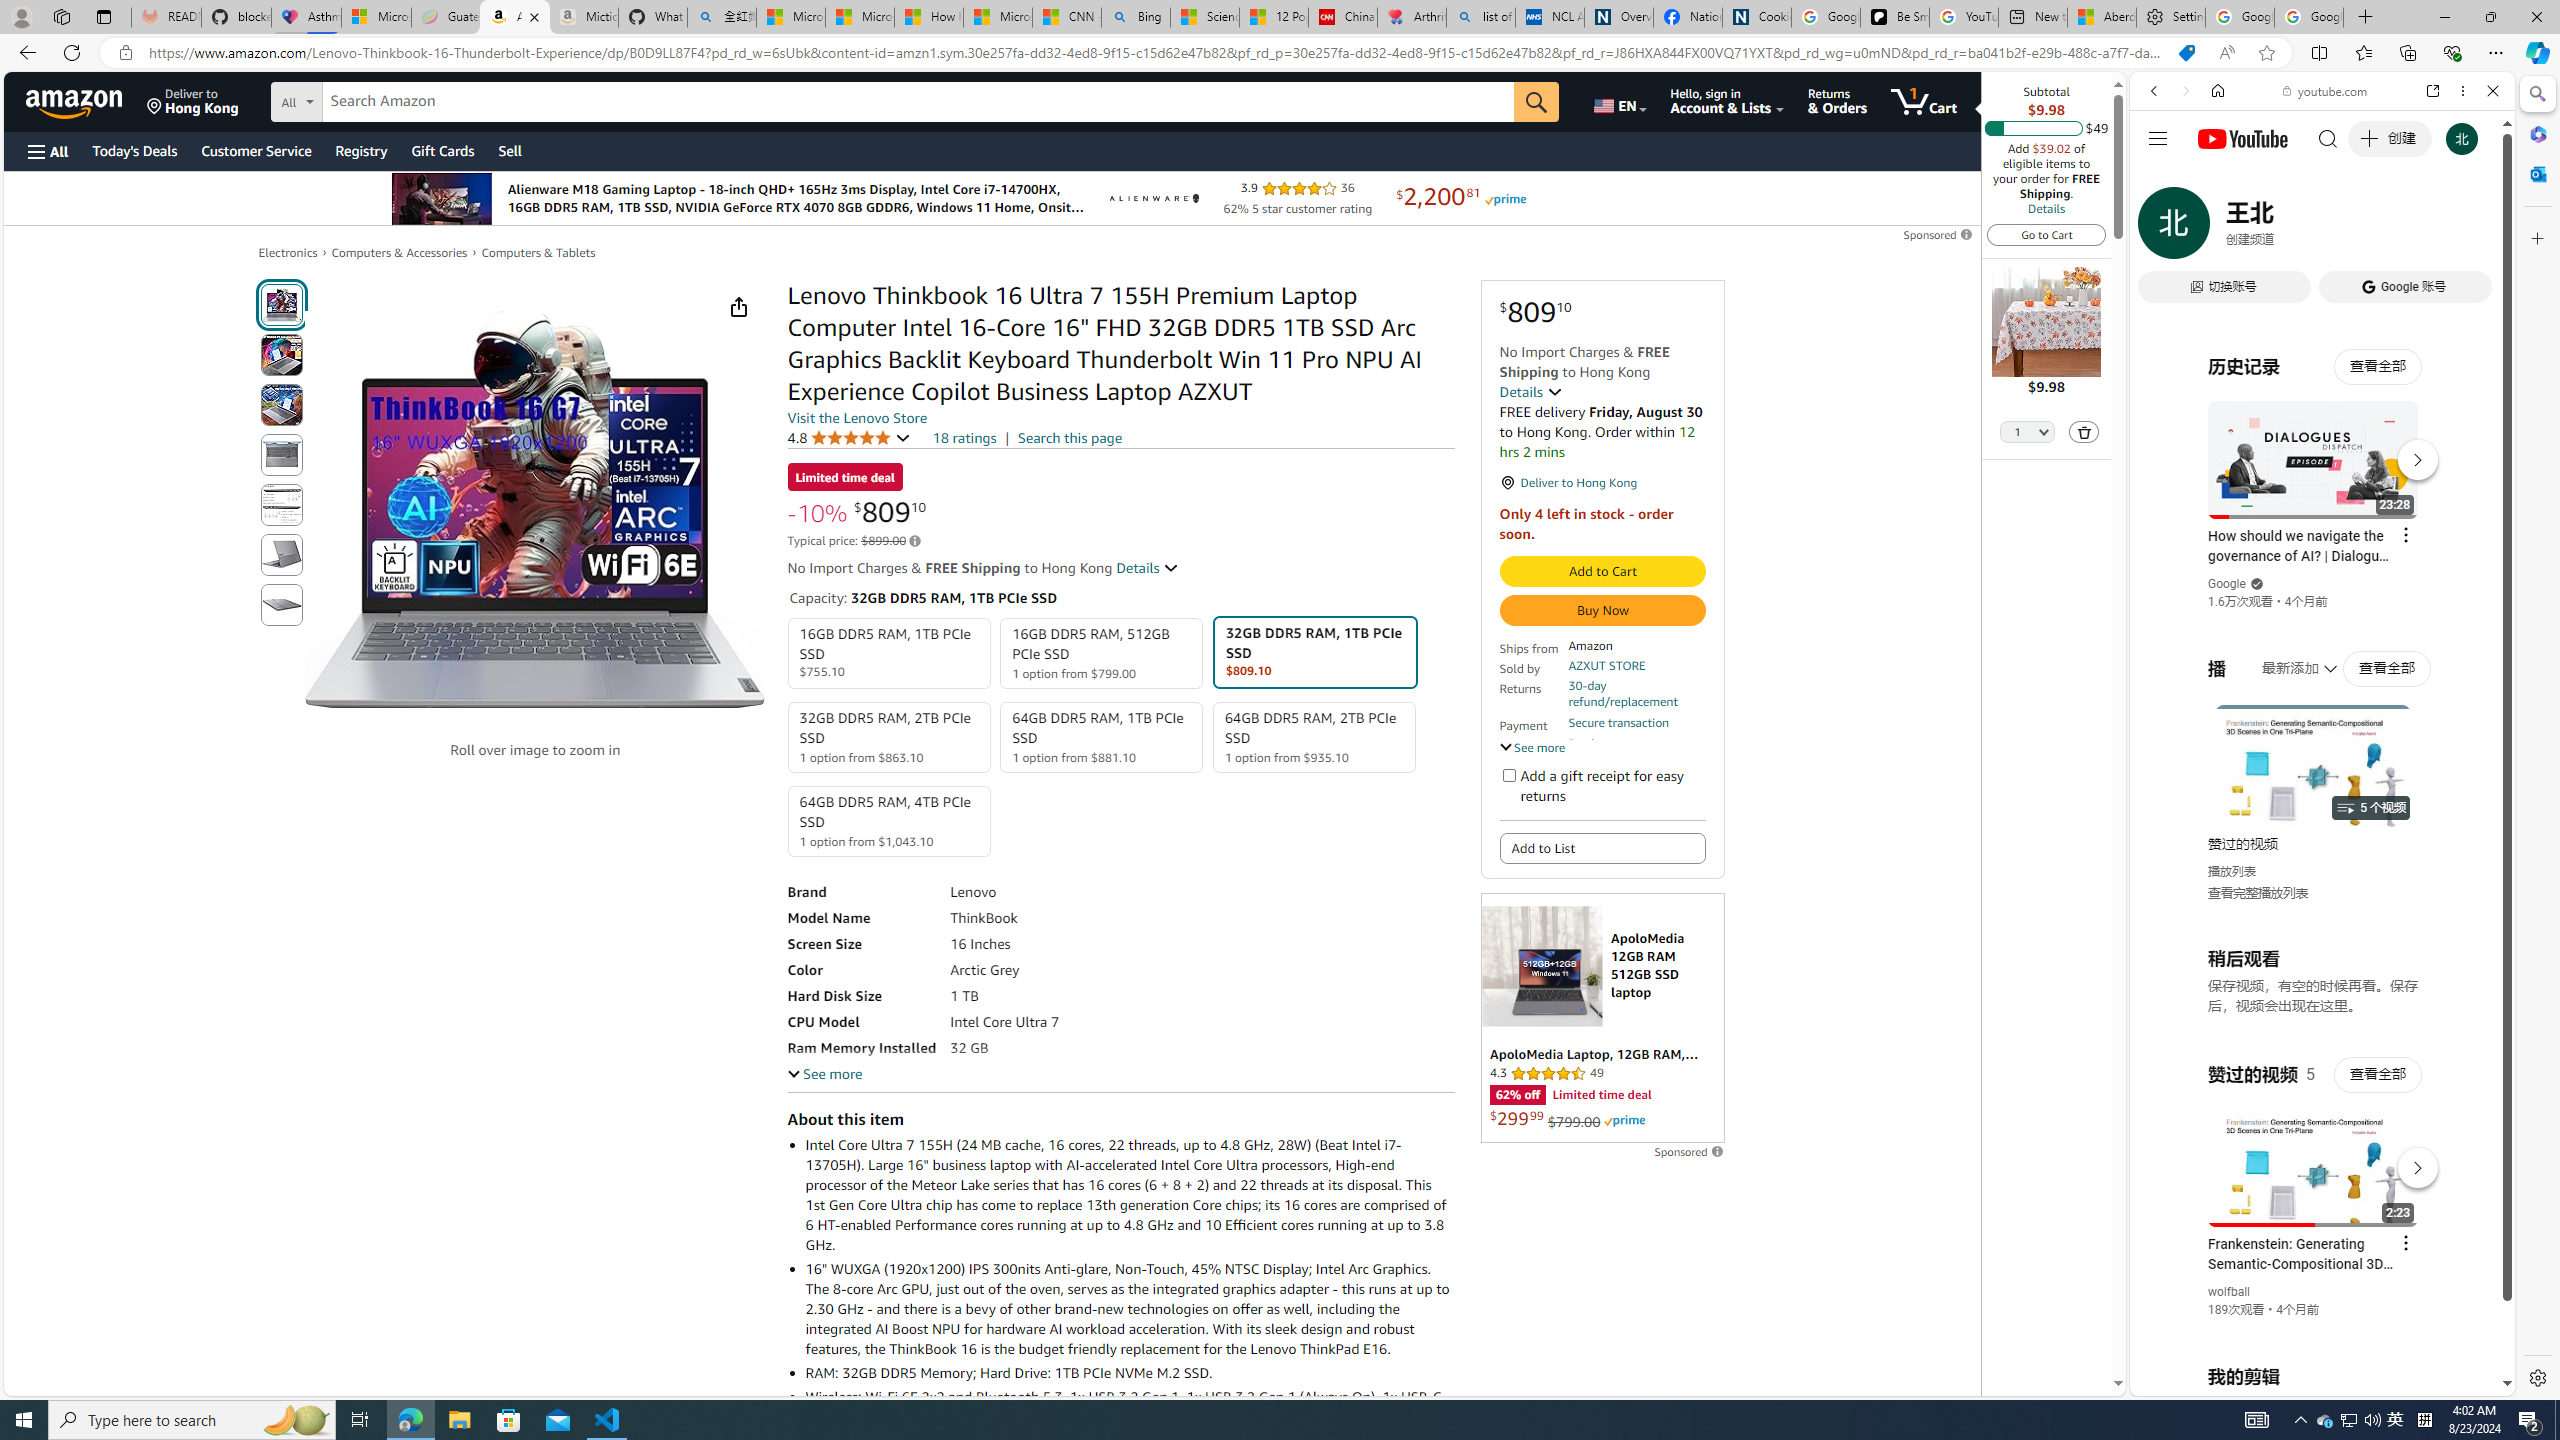  Describe the element at coordinates (2168, 1152) in the screenshot. I see `Global web icon` at that location.